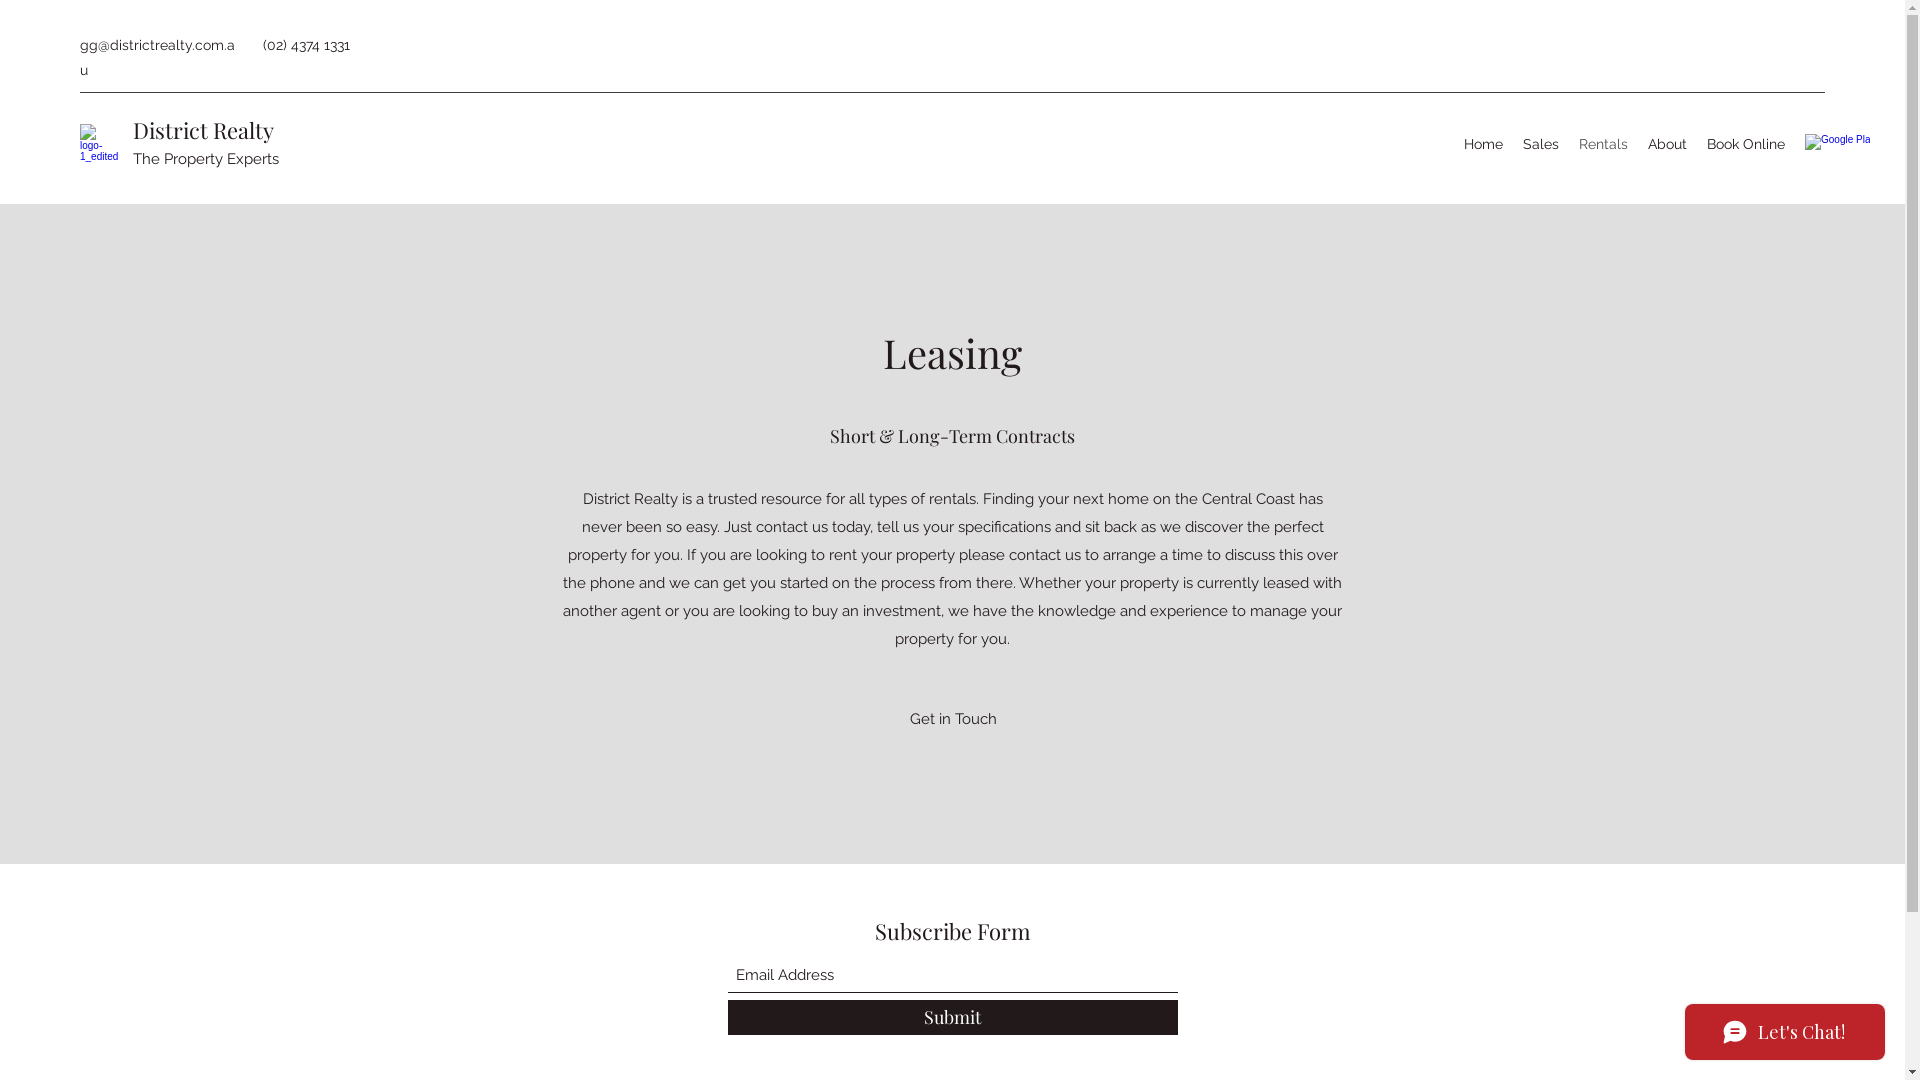 This screenshot has height=1080, width=1920. What do you see at coordinates (953, 1018) in the screenshot?
I see `Submit` at bounding box center [953, 1018].